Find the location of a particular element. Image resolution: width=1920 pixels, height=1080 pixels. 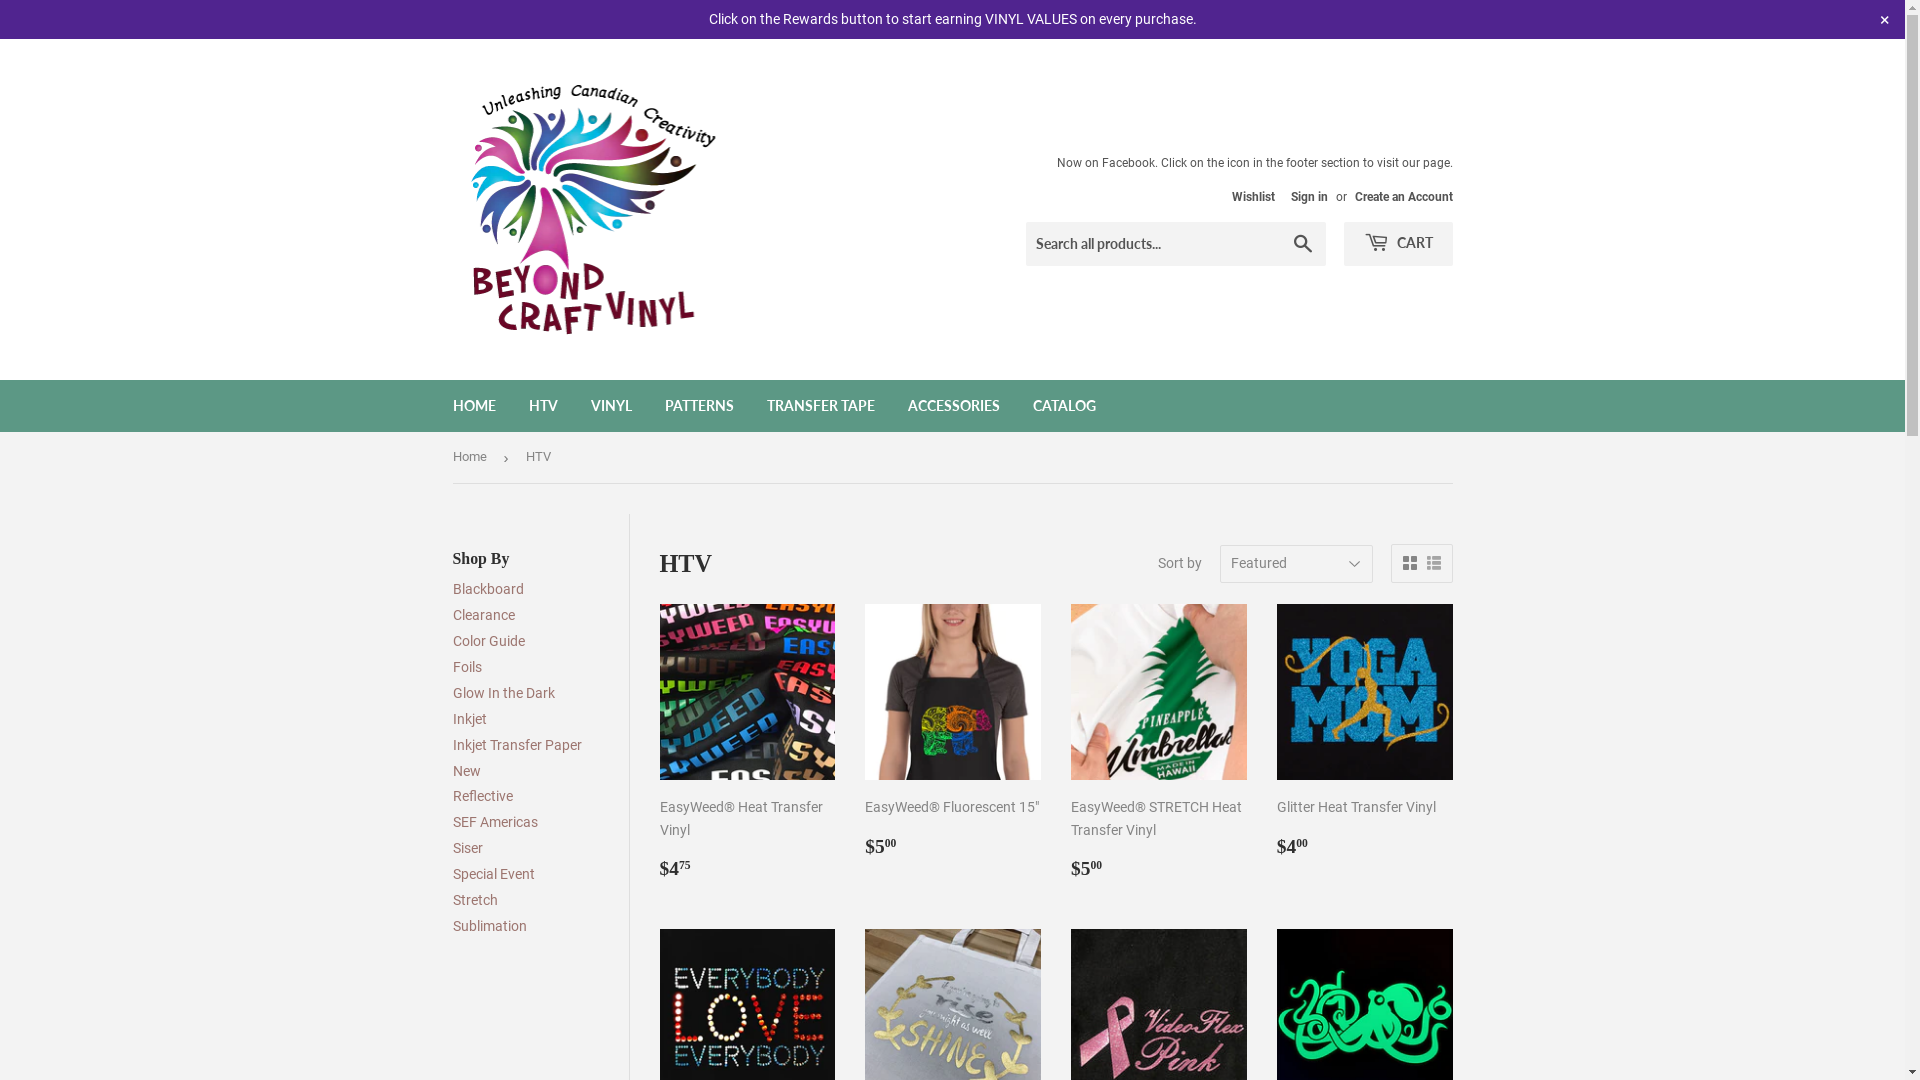

Stretch is located at coordinates (474, 900).